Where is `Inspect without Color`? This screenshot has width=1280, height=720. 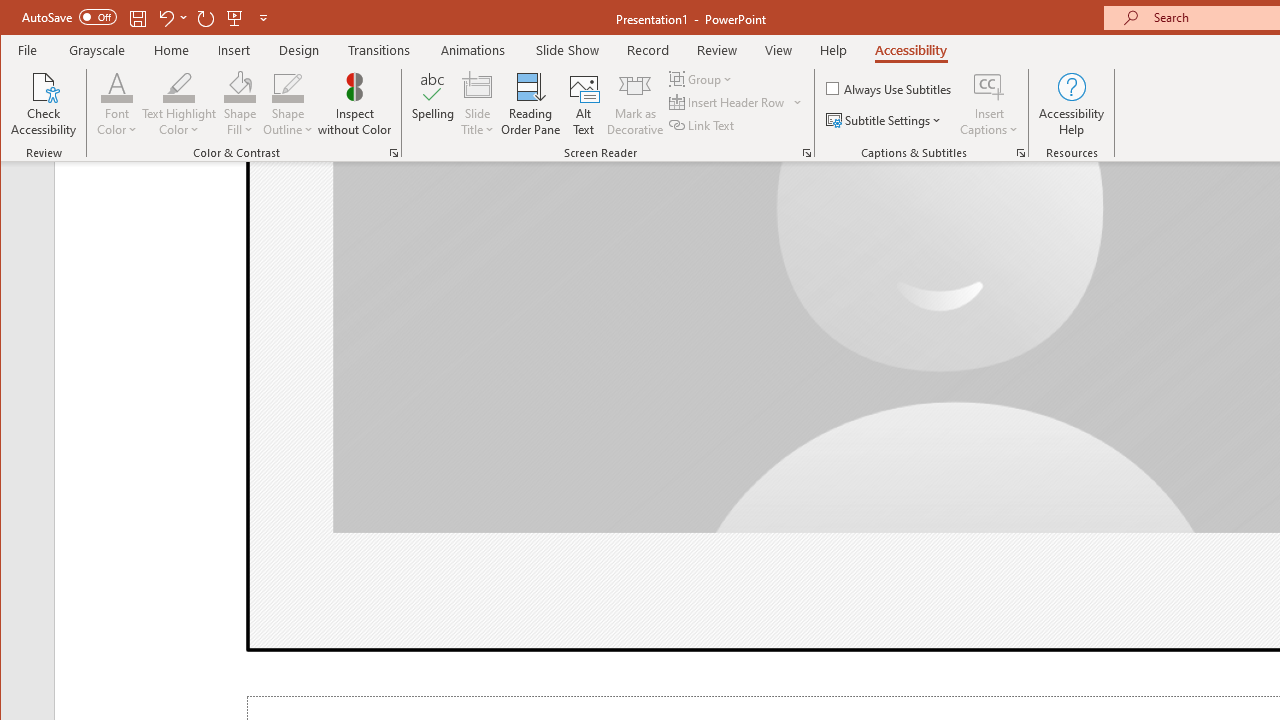
Inspect without Color is located at coordinates (355, 104).